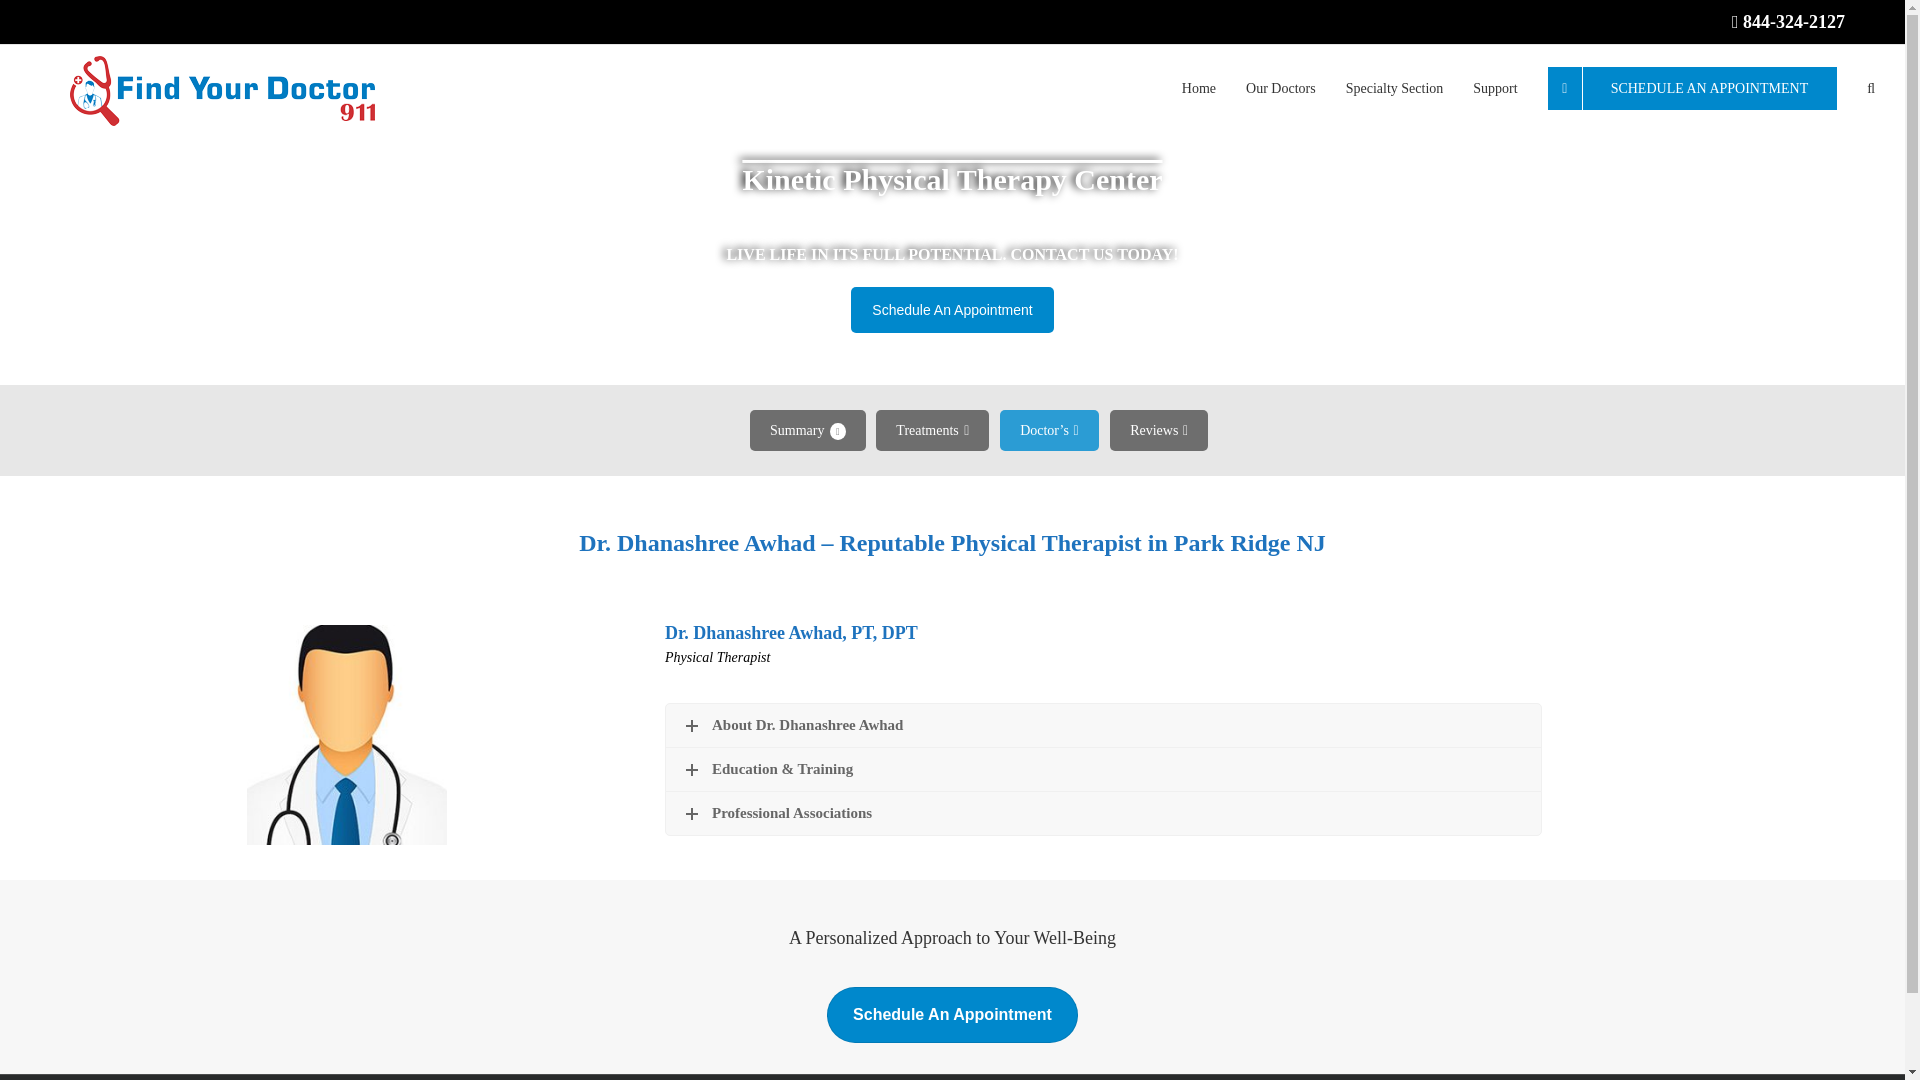 The image size is (1920, 1080). I want to click on dummy men, so click(347, 734).